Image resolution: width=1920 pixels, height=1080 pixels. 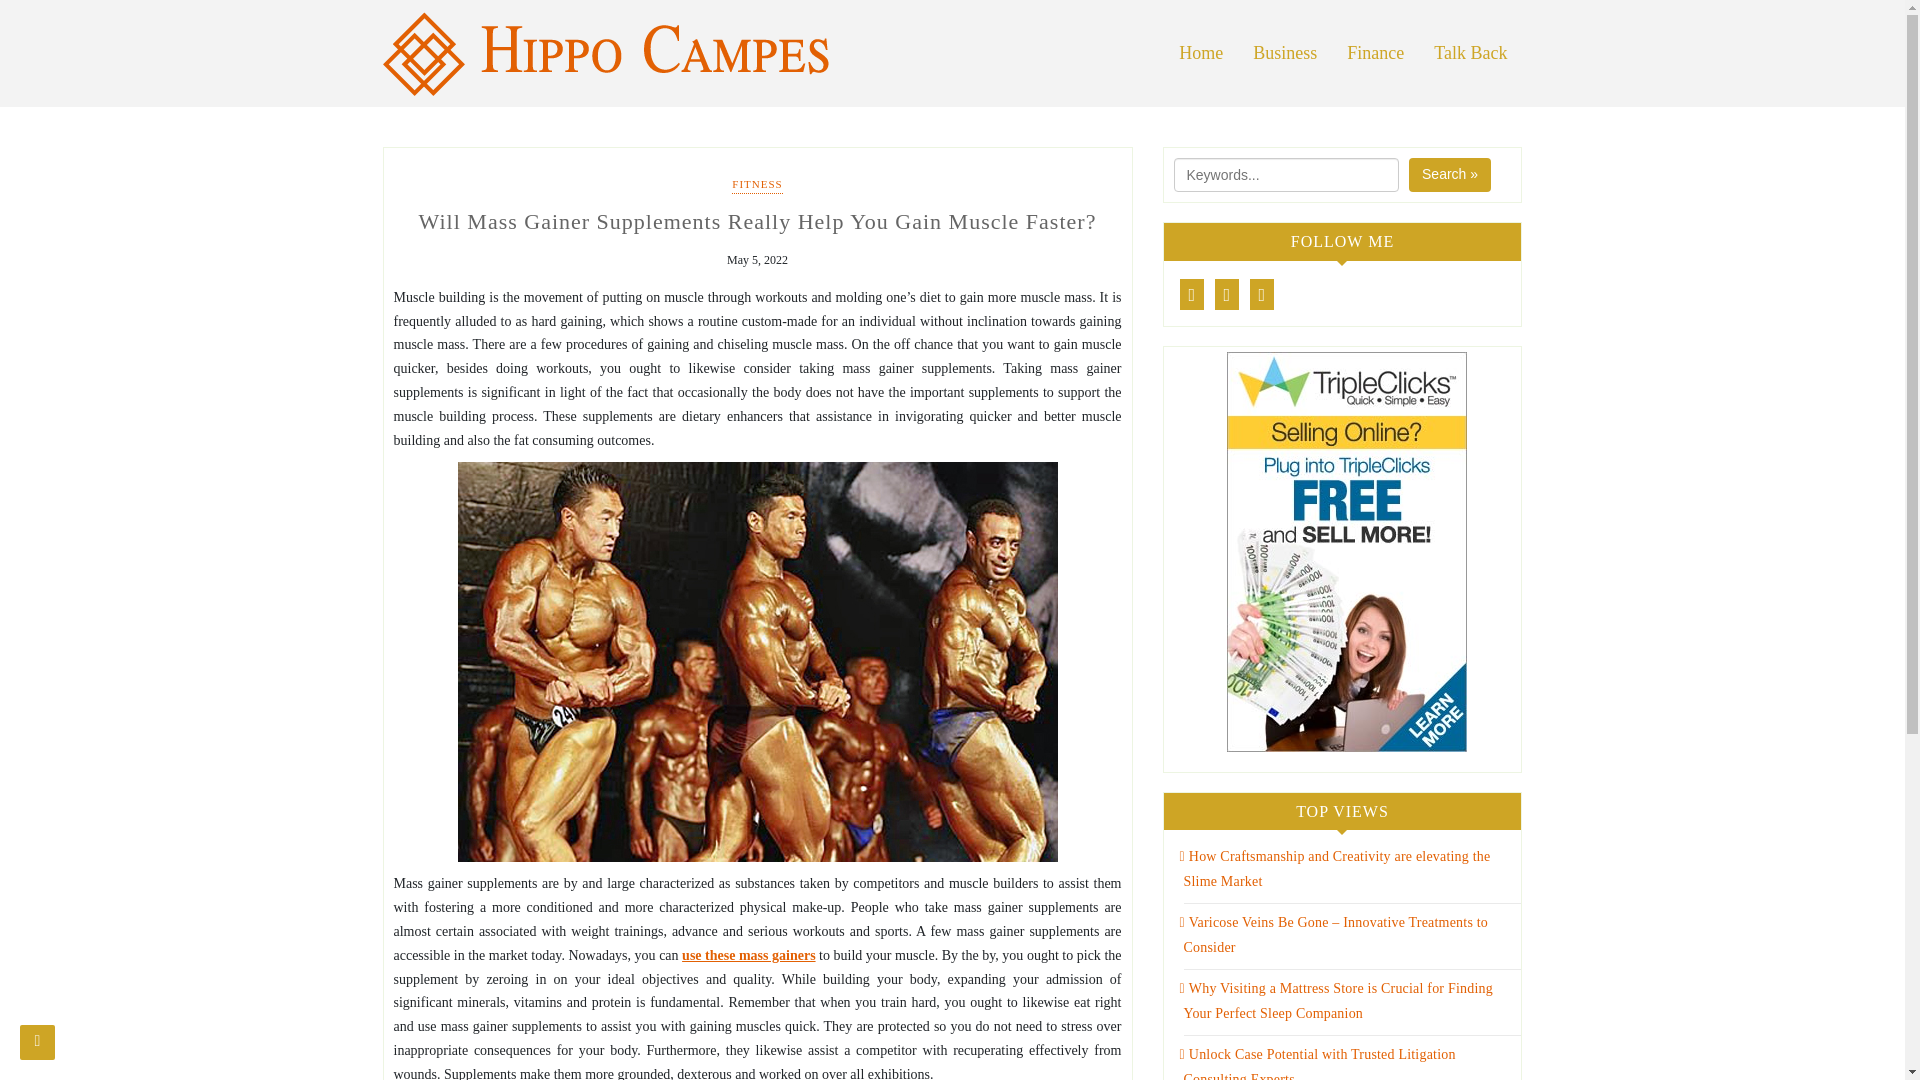 I want to click on FITNESS, so click(x=756, y=186).